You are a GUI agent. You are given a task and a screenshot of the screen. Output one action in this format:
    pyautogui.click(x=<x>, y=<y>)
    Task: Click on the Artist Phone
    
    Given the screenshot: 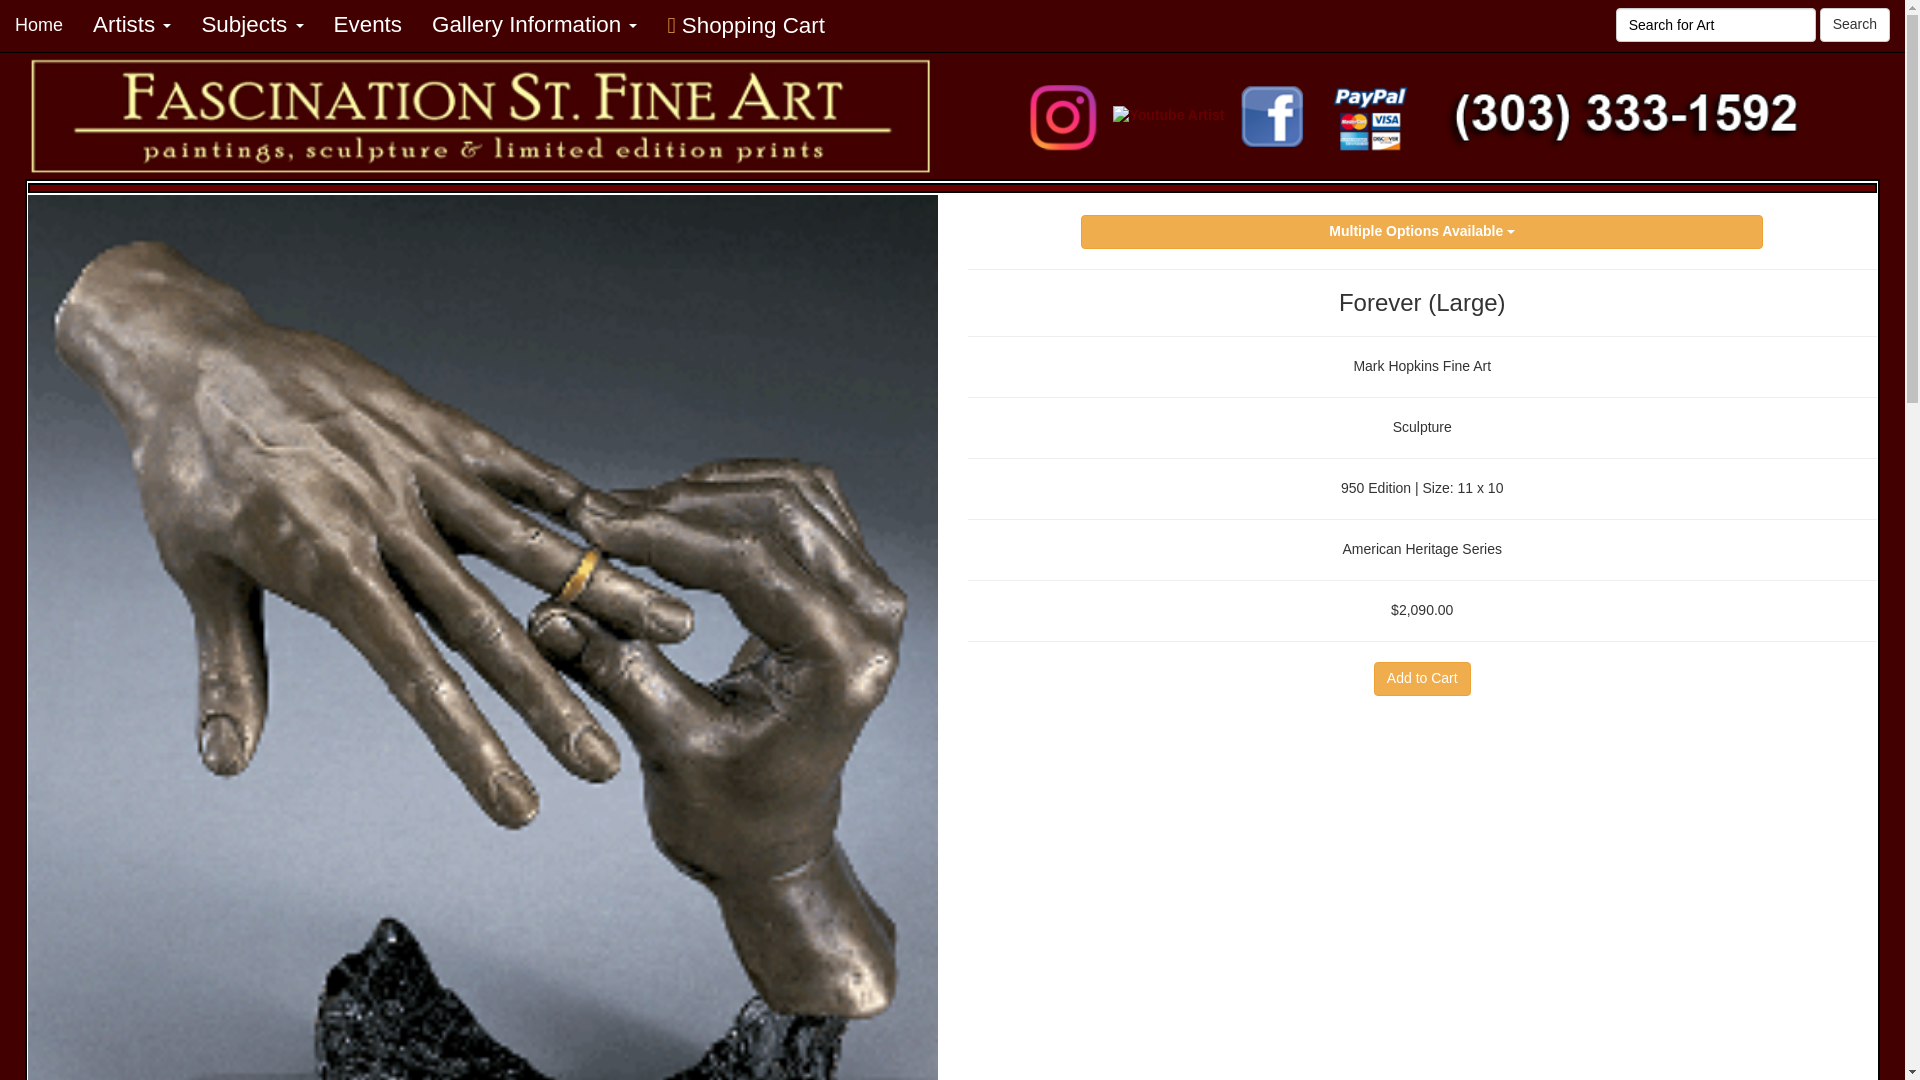 What is the action you would take?
    pyautogui.click(x=1624, y=116)
    